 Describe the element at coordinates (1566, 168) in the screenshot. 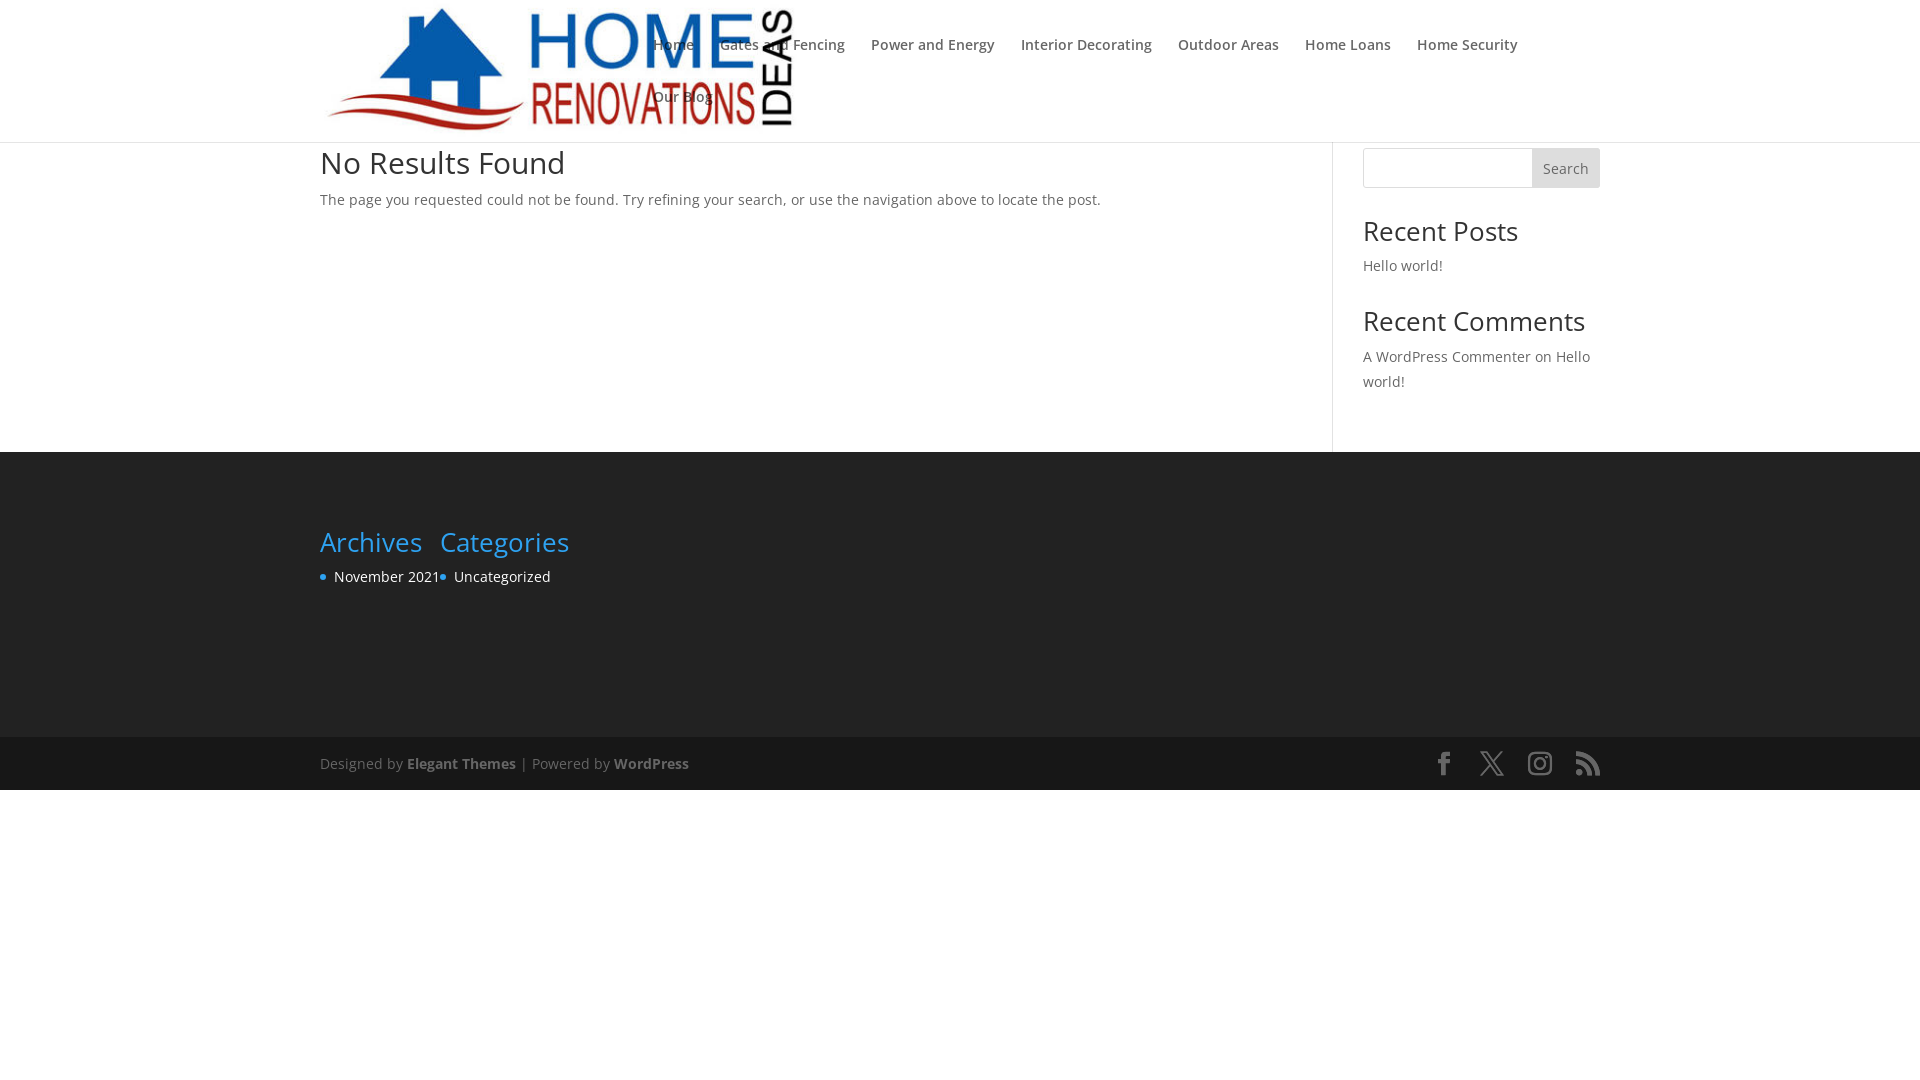

I see `Search` at that location.